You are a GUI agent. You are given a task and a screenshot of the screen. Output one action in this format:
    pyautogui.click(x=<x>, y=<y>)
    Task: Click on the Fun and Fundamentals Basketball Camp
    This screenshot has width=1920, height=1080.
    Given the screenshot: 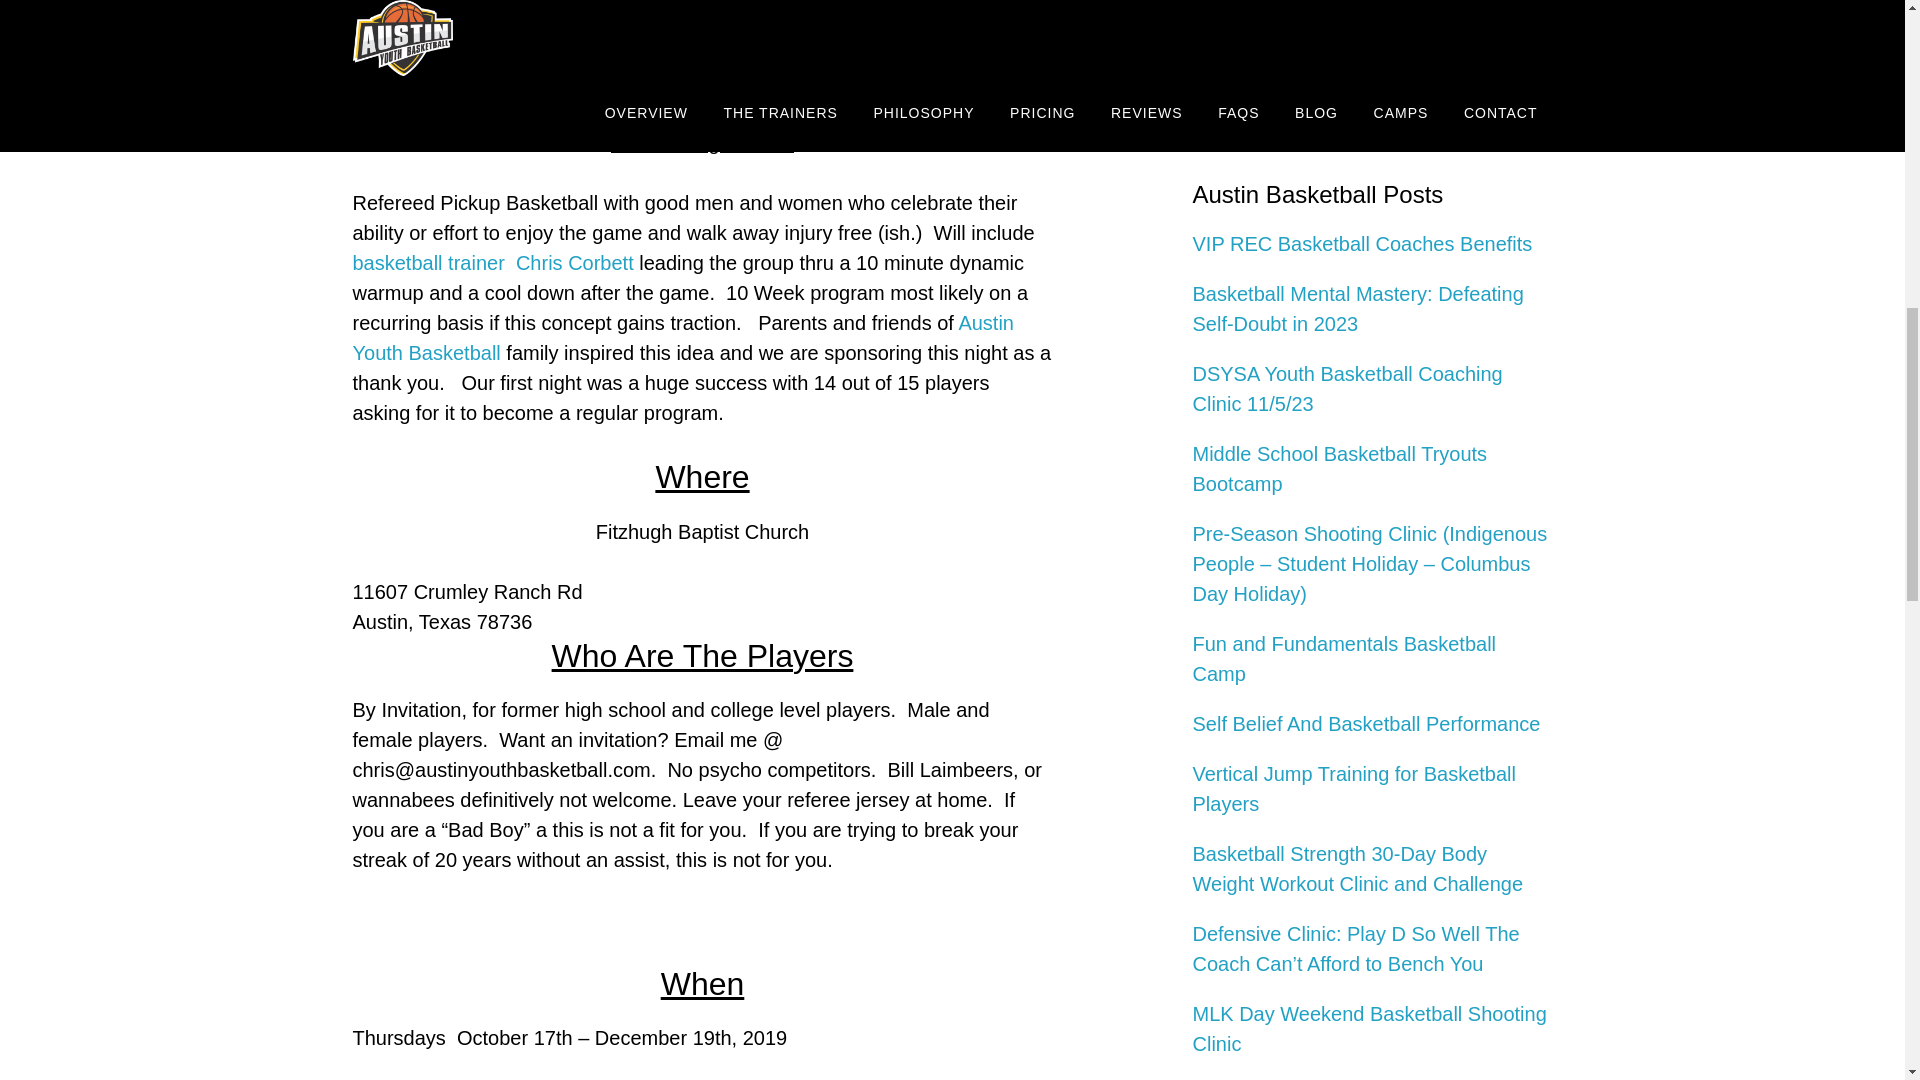 What is the action you would take?
    pyautogui.click(x=1344, y=658)
    